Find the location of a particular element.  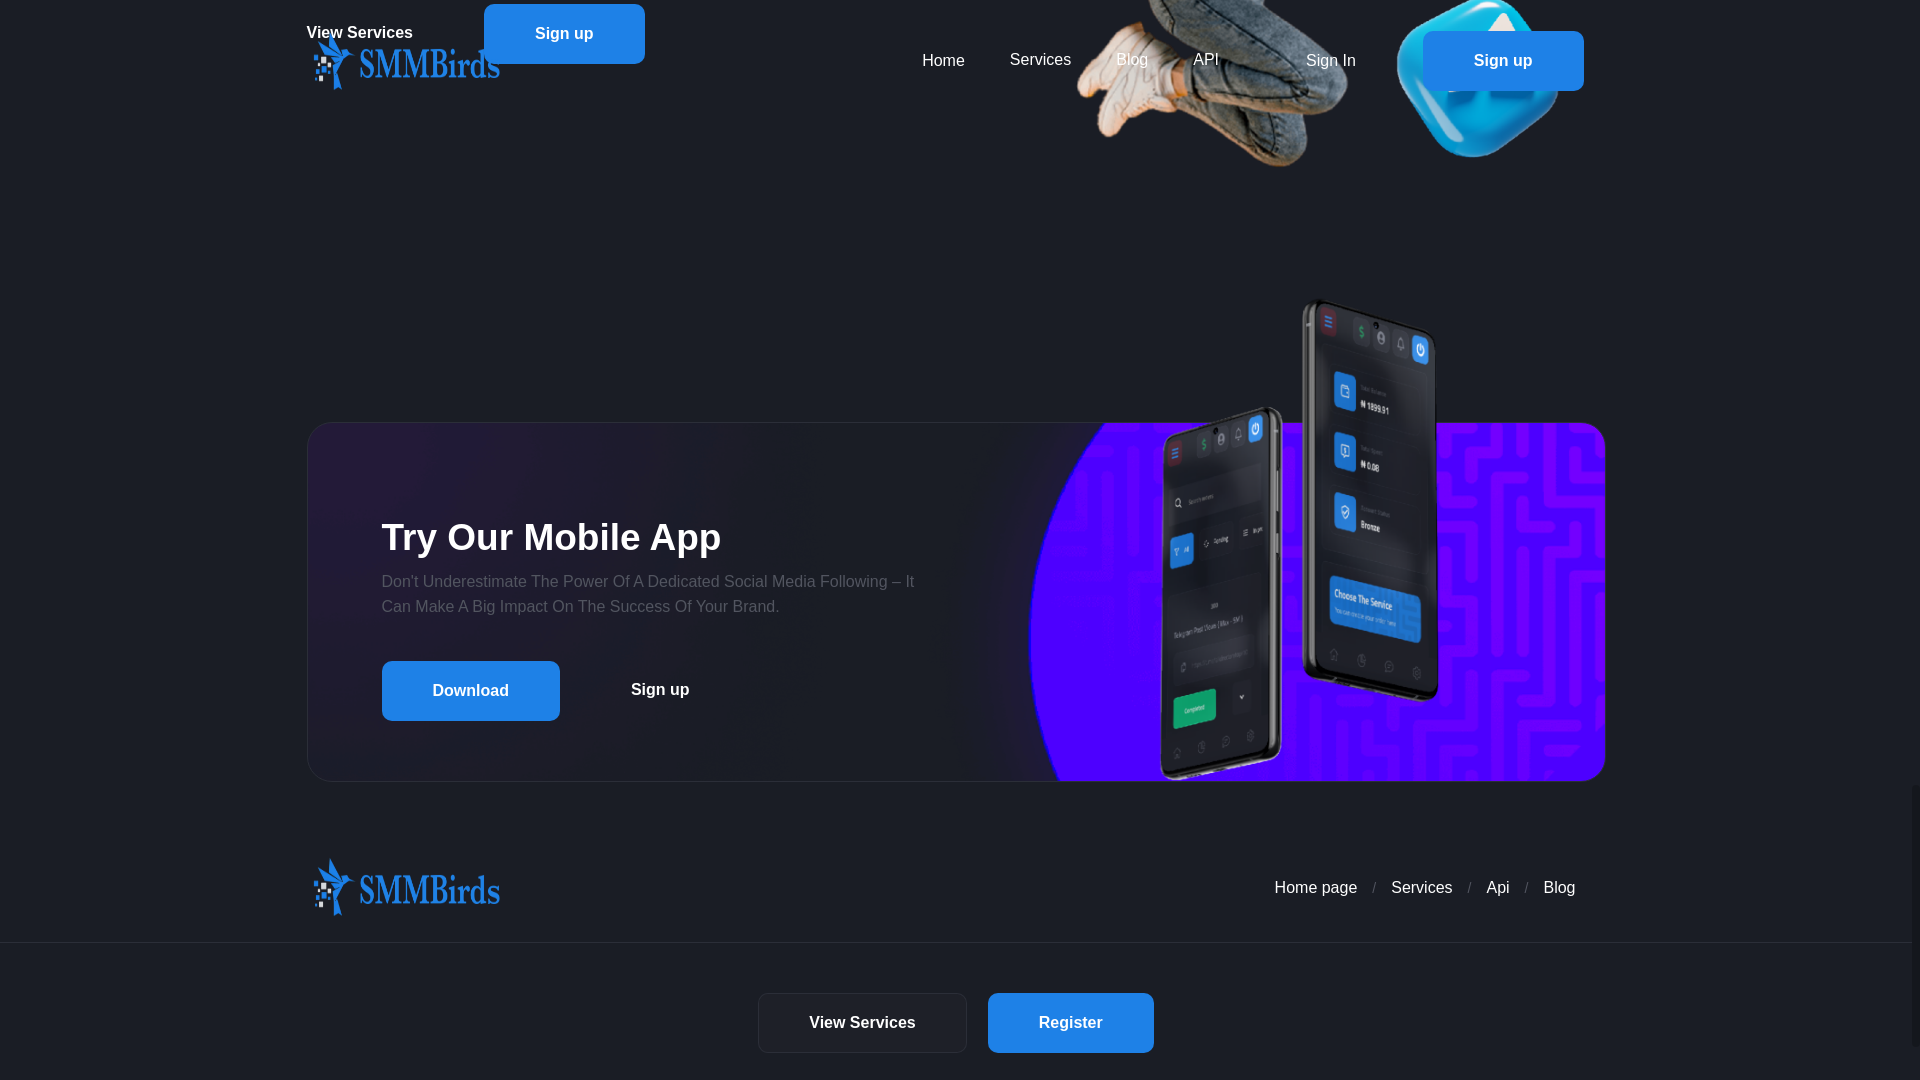

Download is located at coordinates (471, 690).